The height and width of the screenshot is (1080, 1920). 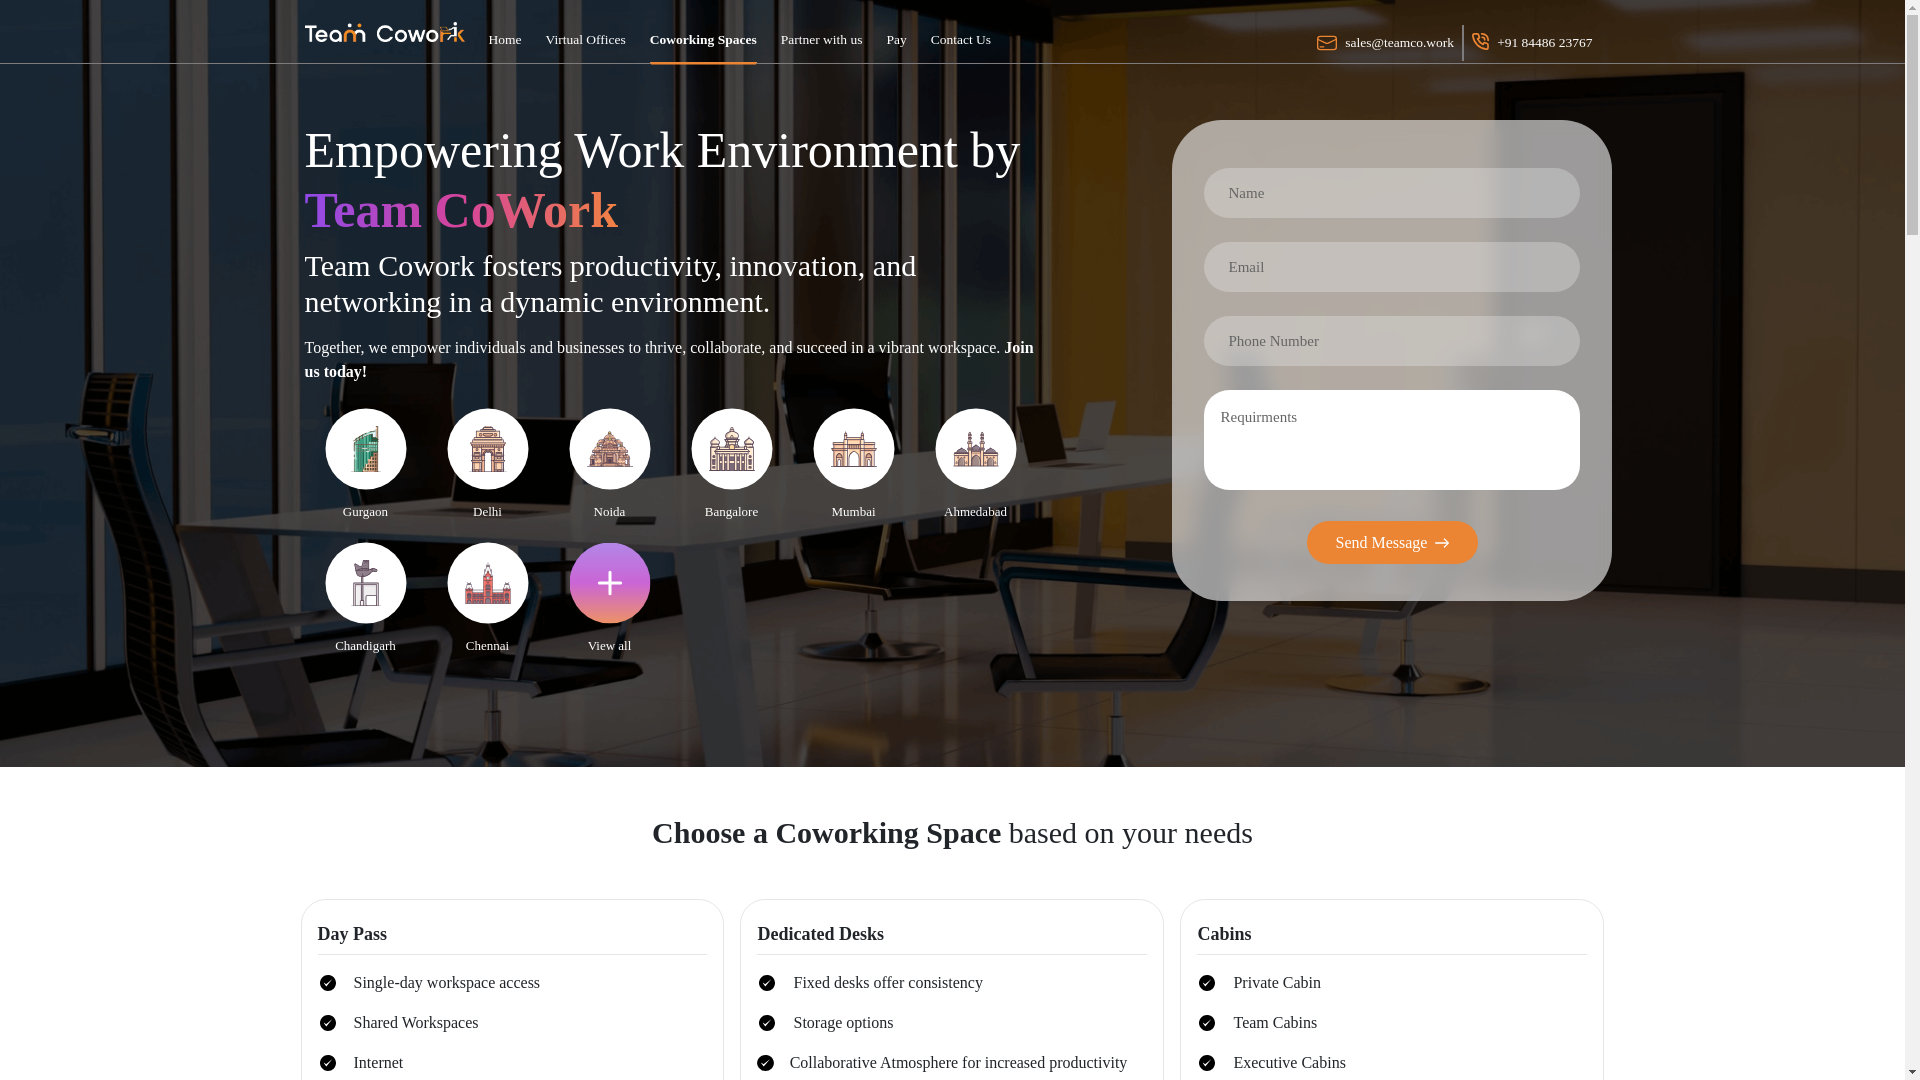 I want to click on Virtual Offices, so click(x=585, y=30).